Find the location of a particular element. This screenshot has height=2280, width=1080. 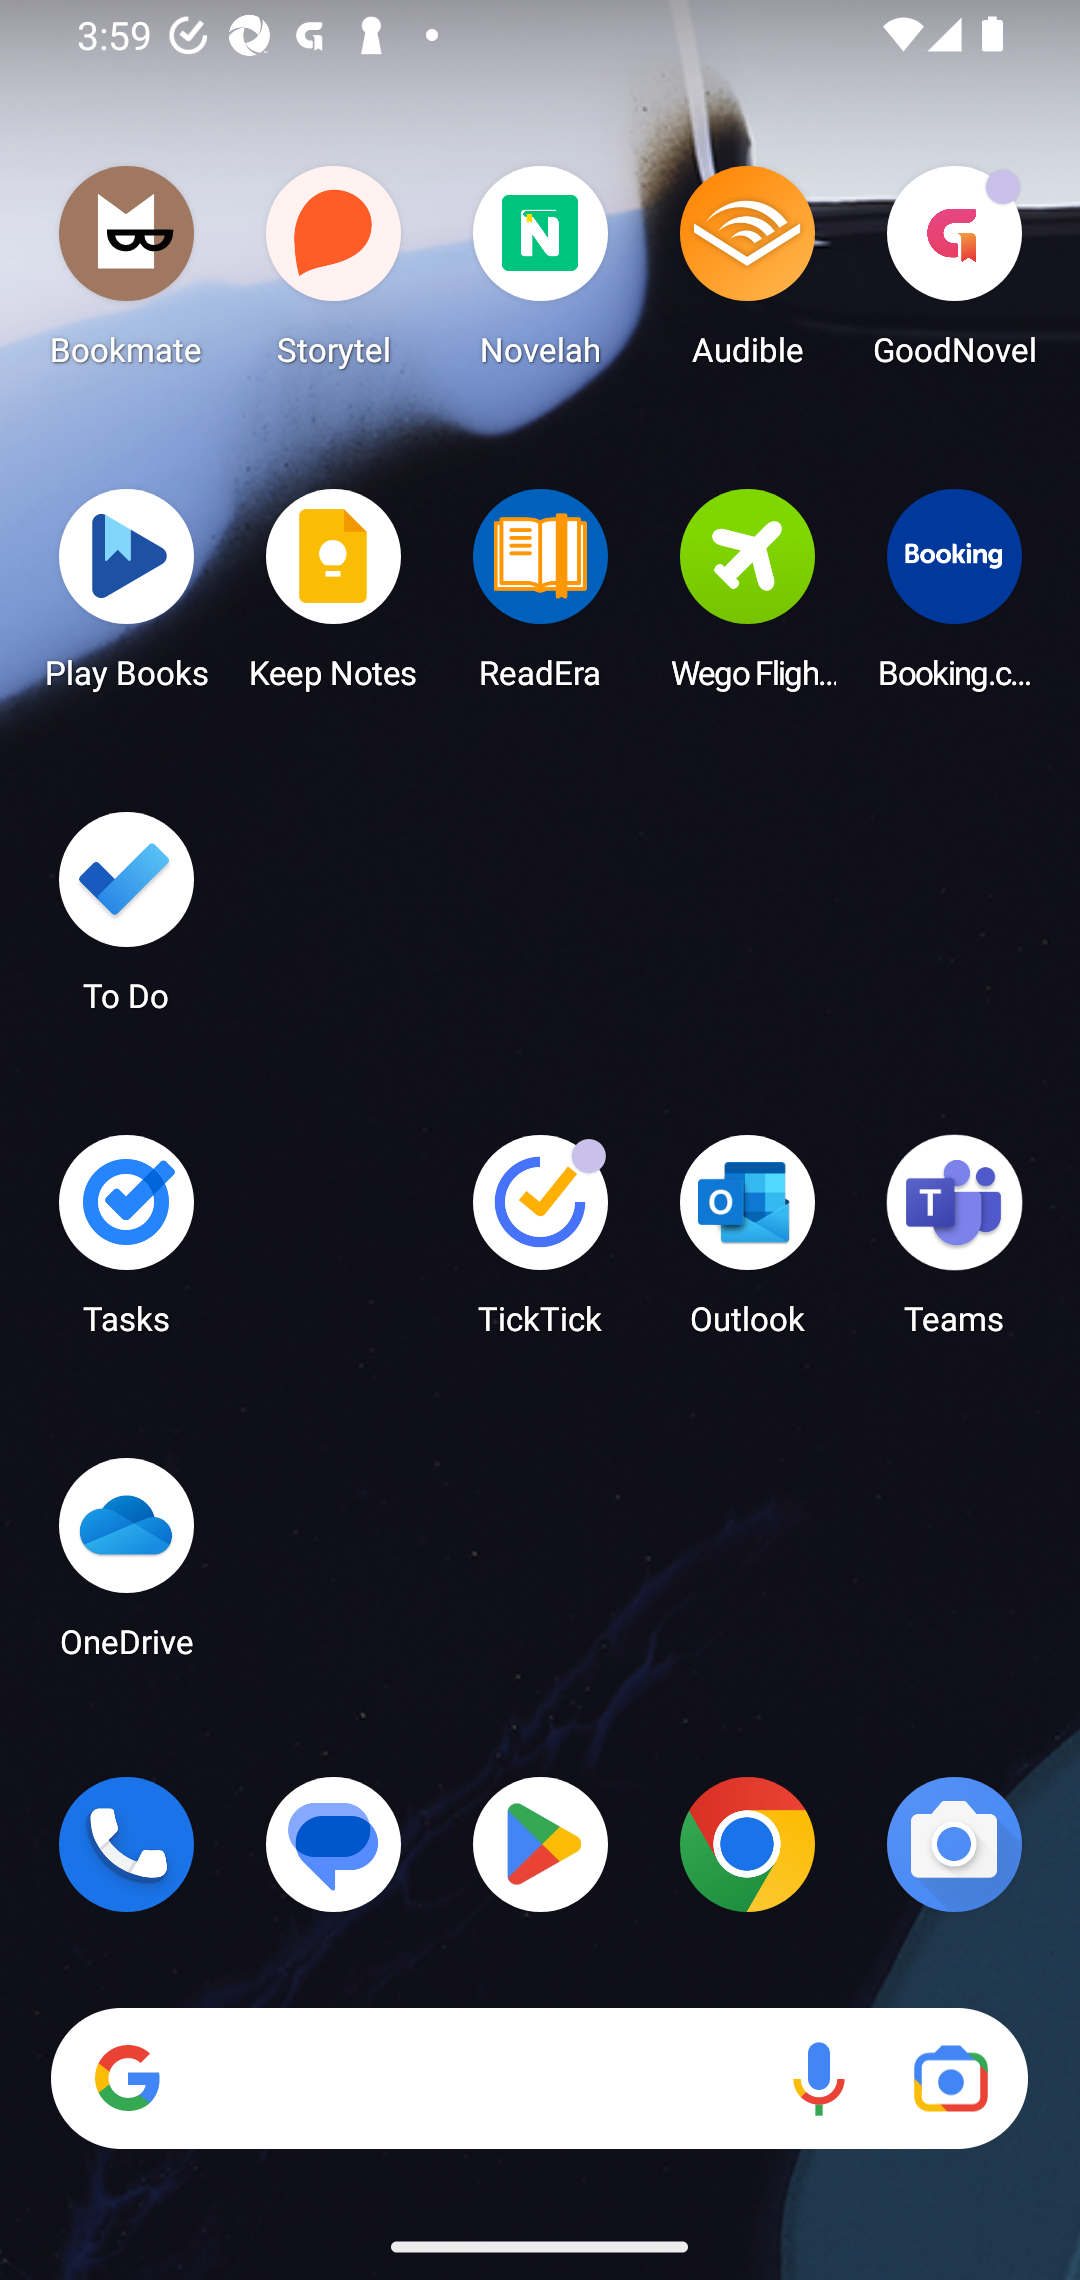

Bookmate is located at coordinates (126, 274).